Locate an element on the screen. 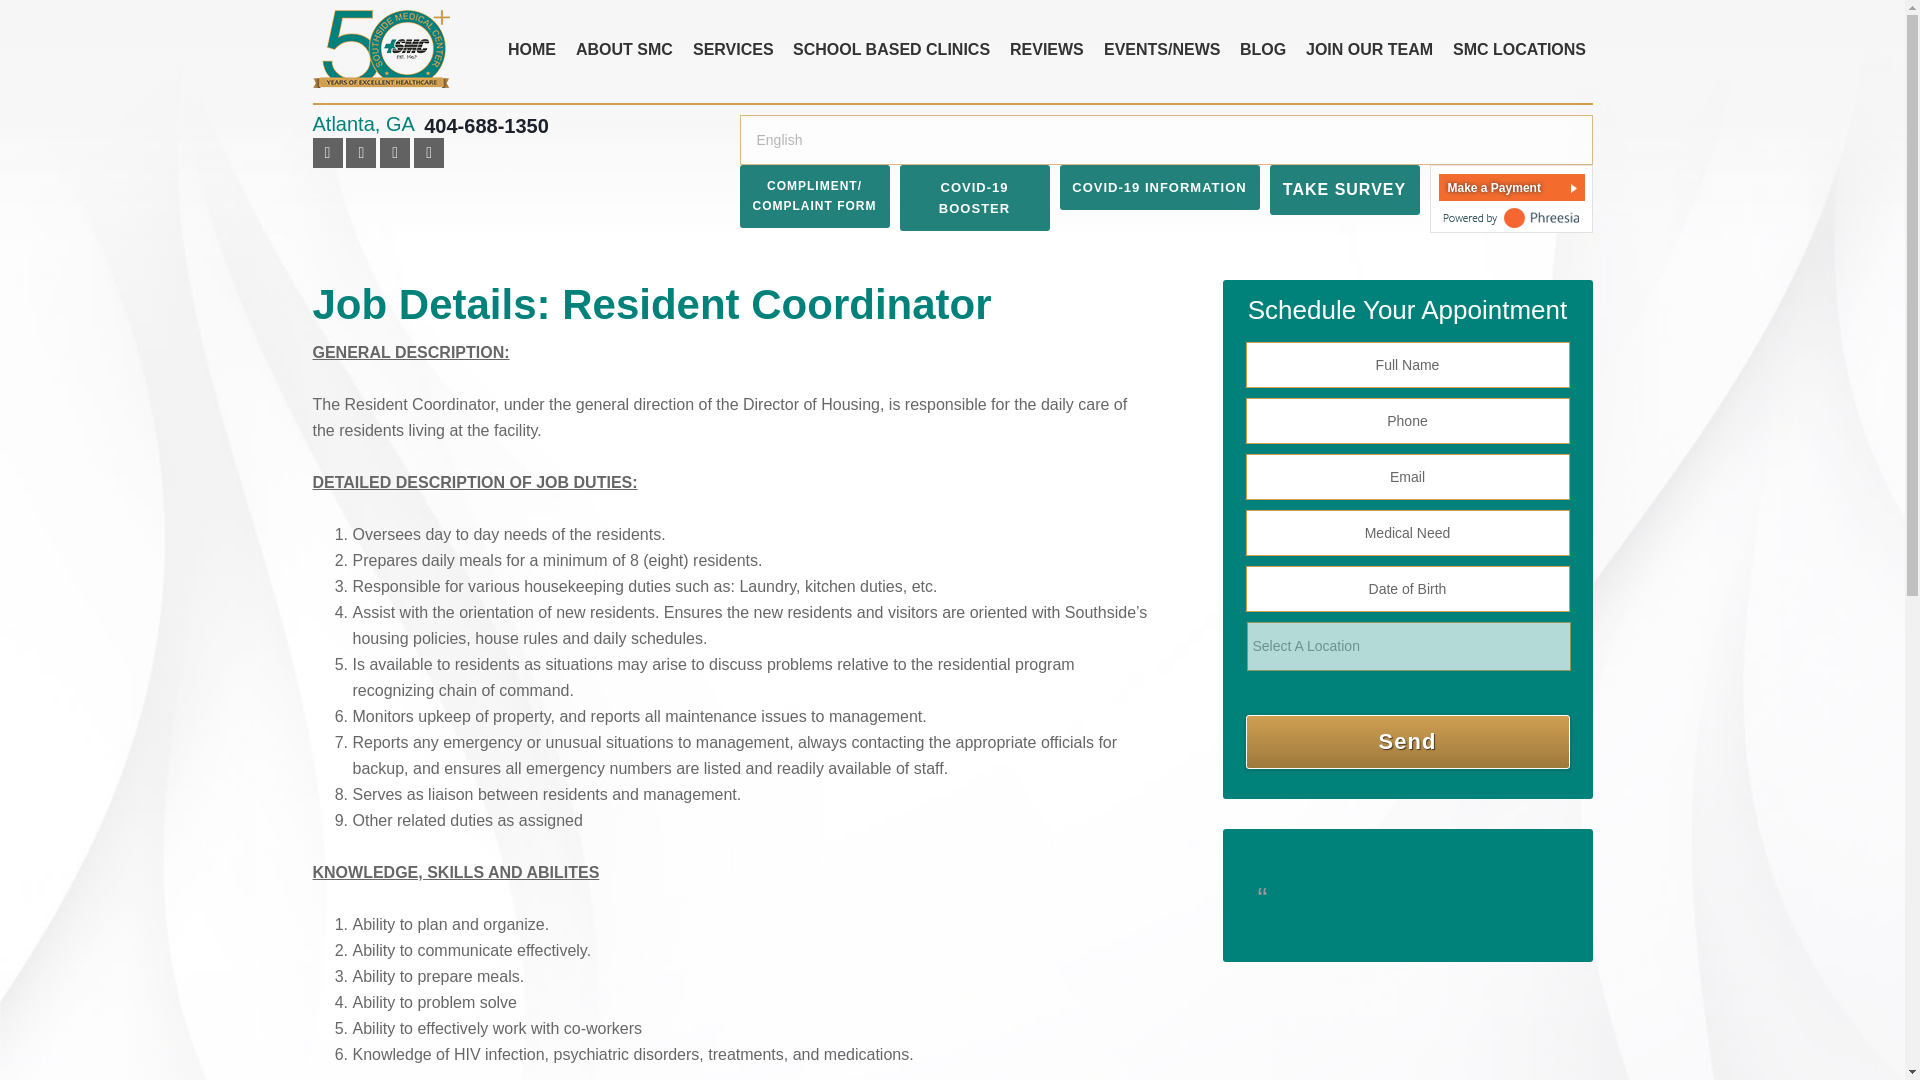  ABOUT SMC is located at coordinates (624, 50).